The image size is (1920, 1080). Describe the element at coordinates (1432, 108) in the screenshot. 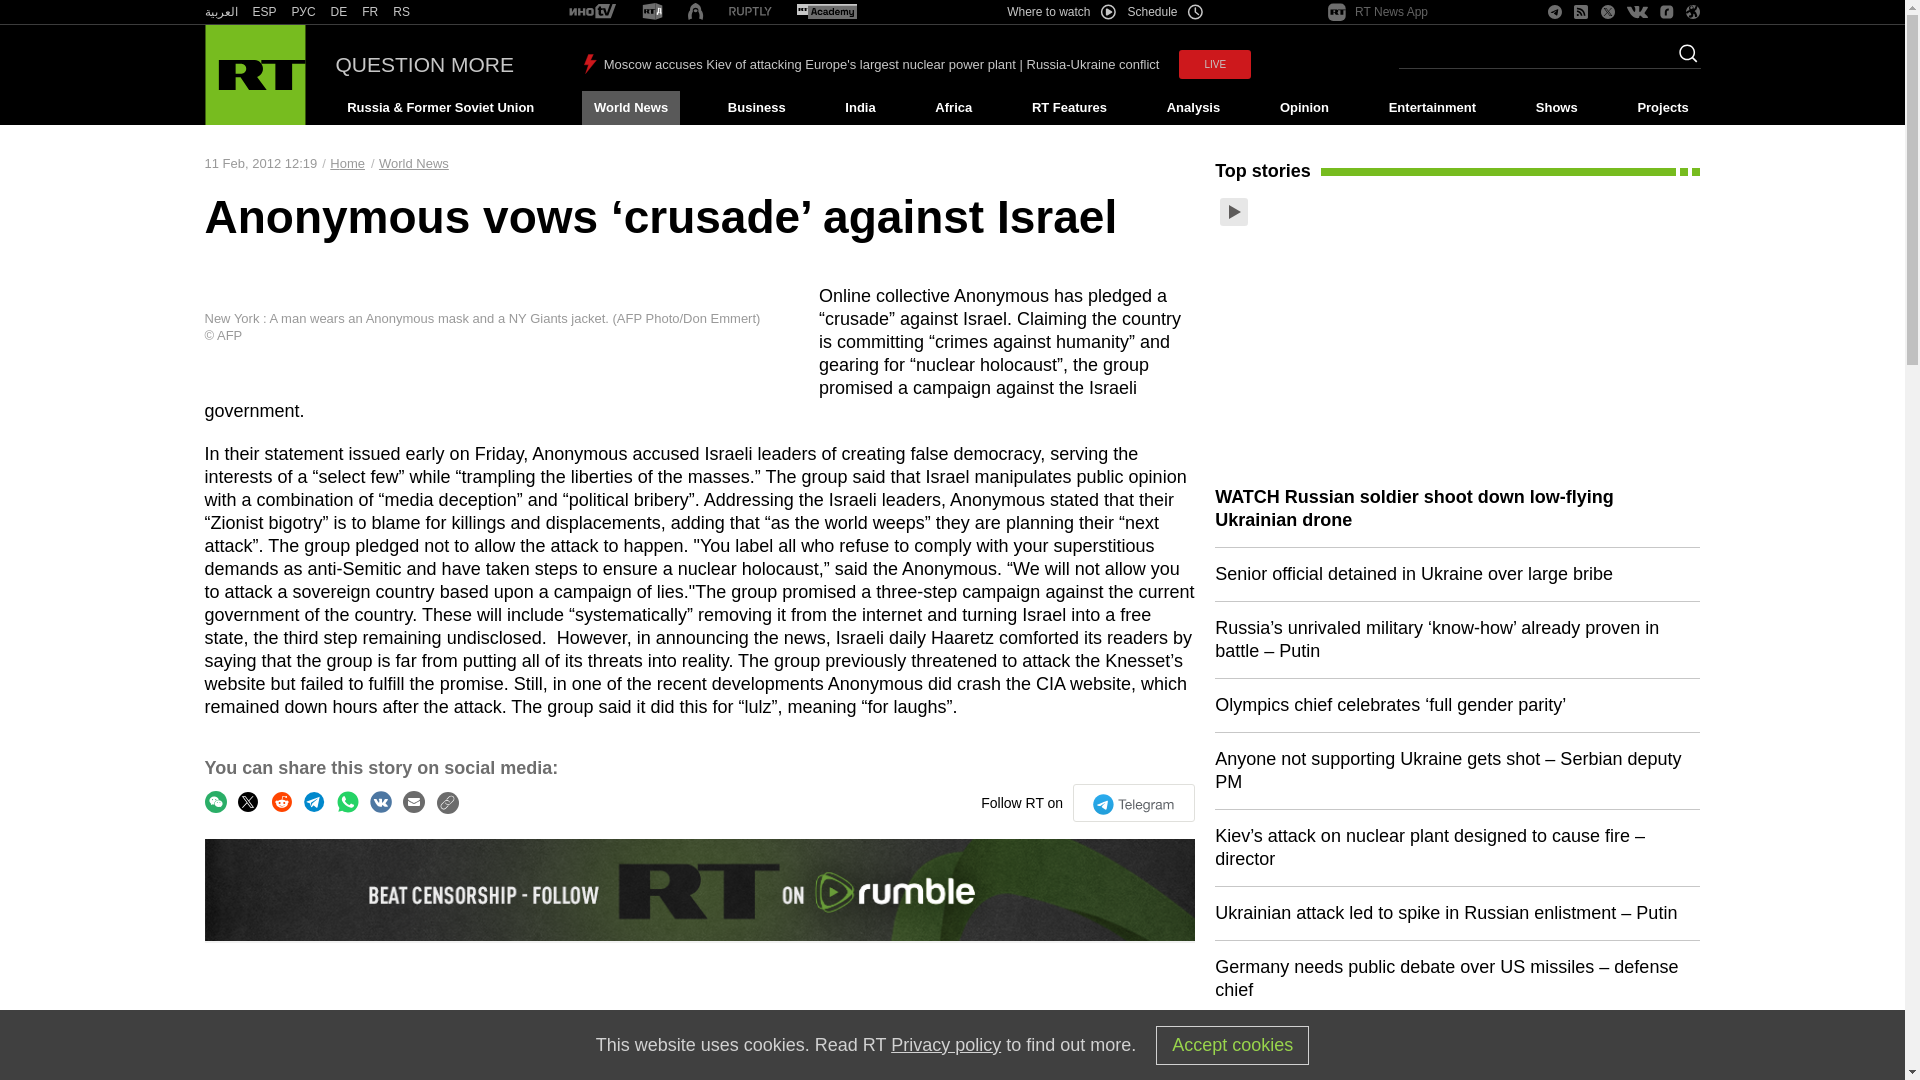

I see `Entertainment` at that location.